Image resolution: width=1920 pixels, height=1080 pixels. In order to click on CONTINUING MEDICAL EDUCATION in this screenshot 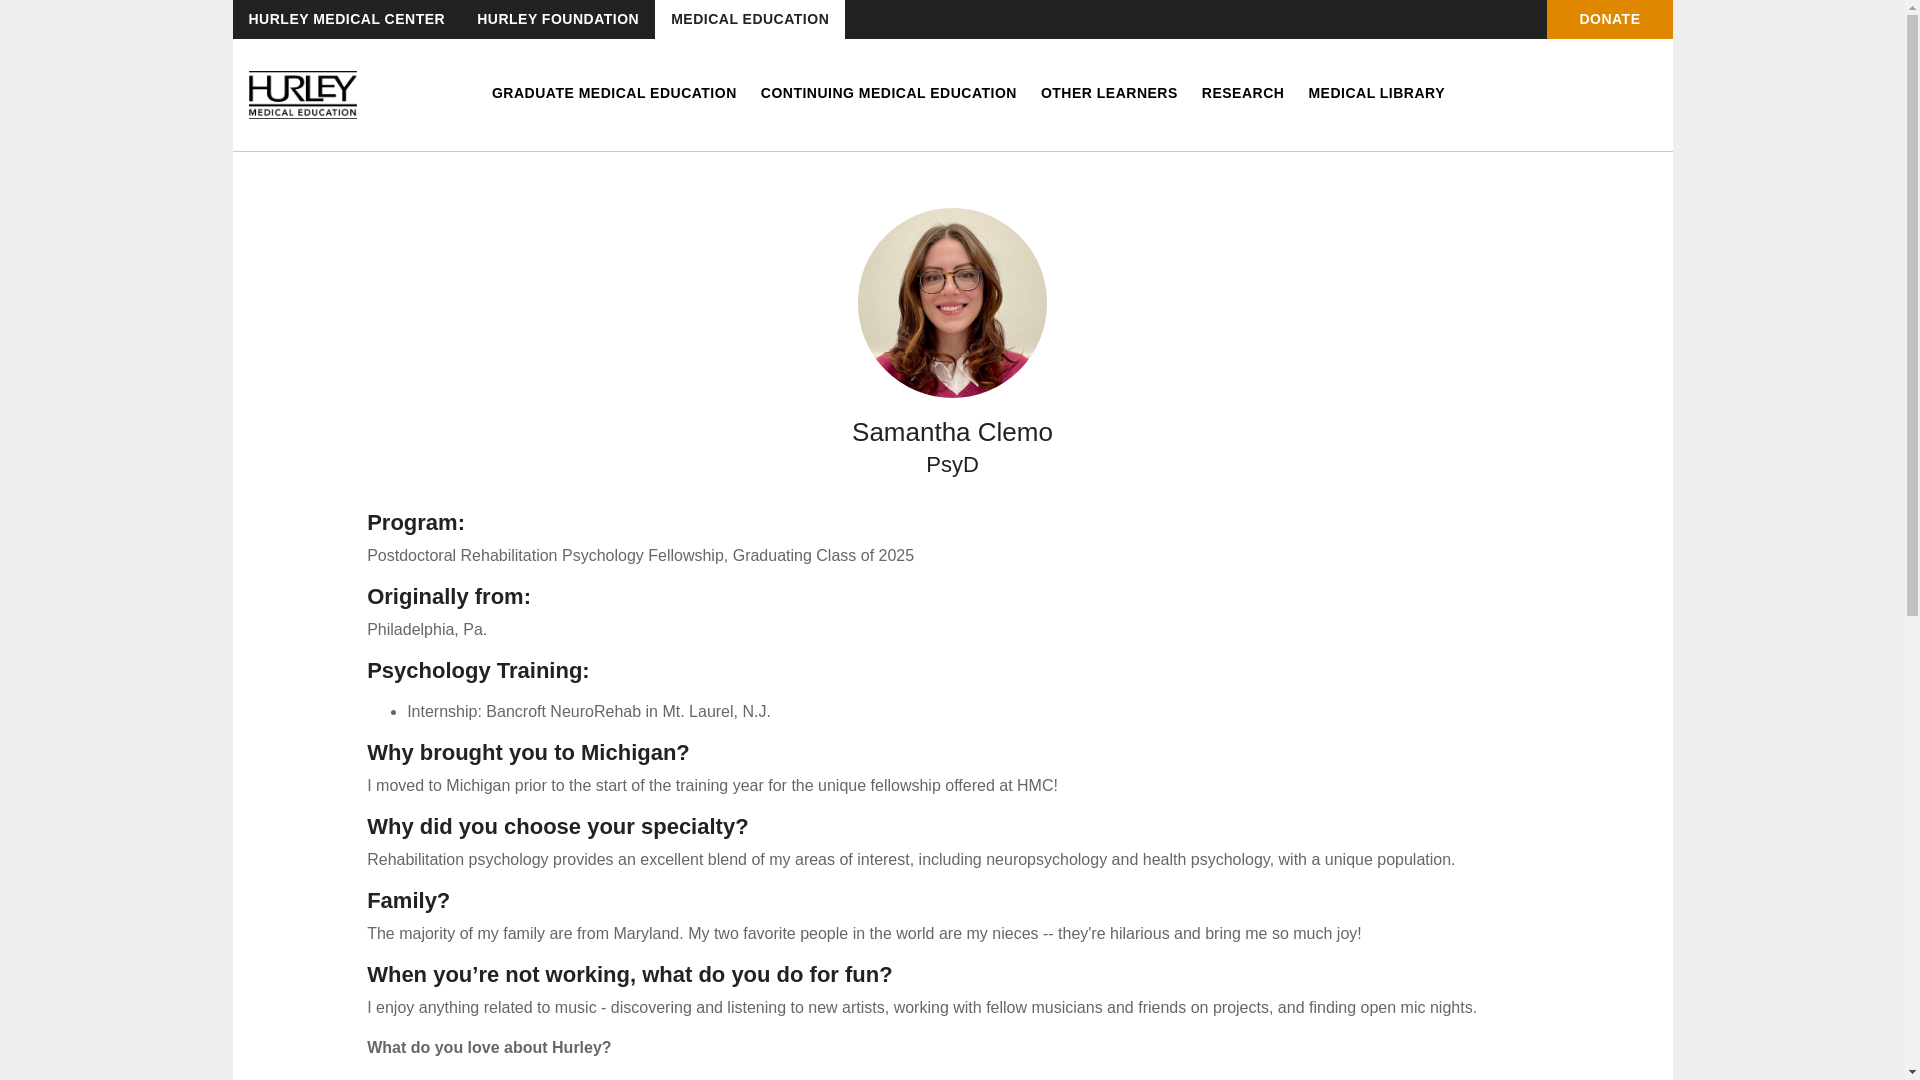, I will do `click(888, 93)`.